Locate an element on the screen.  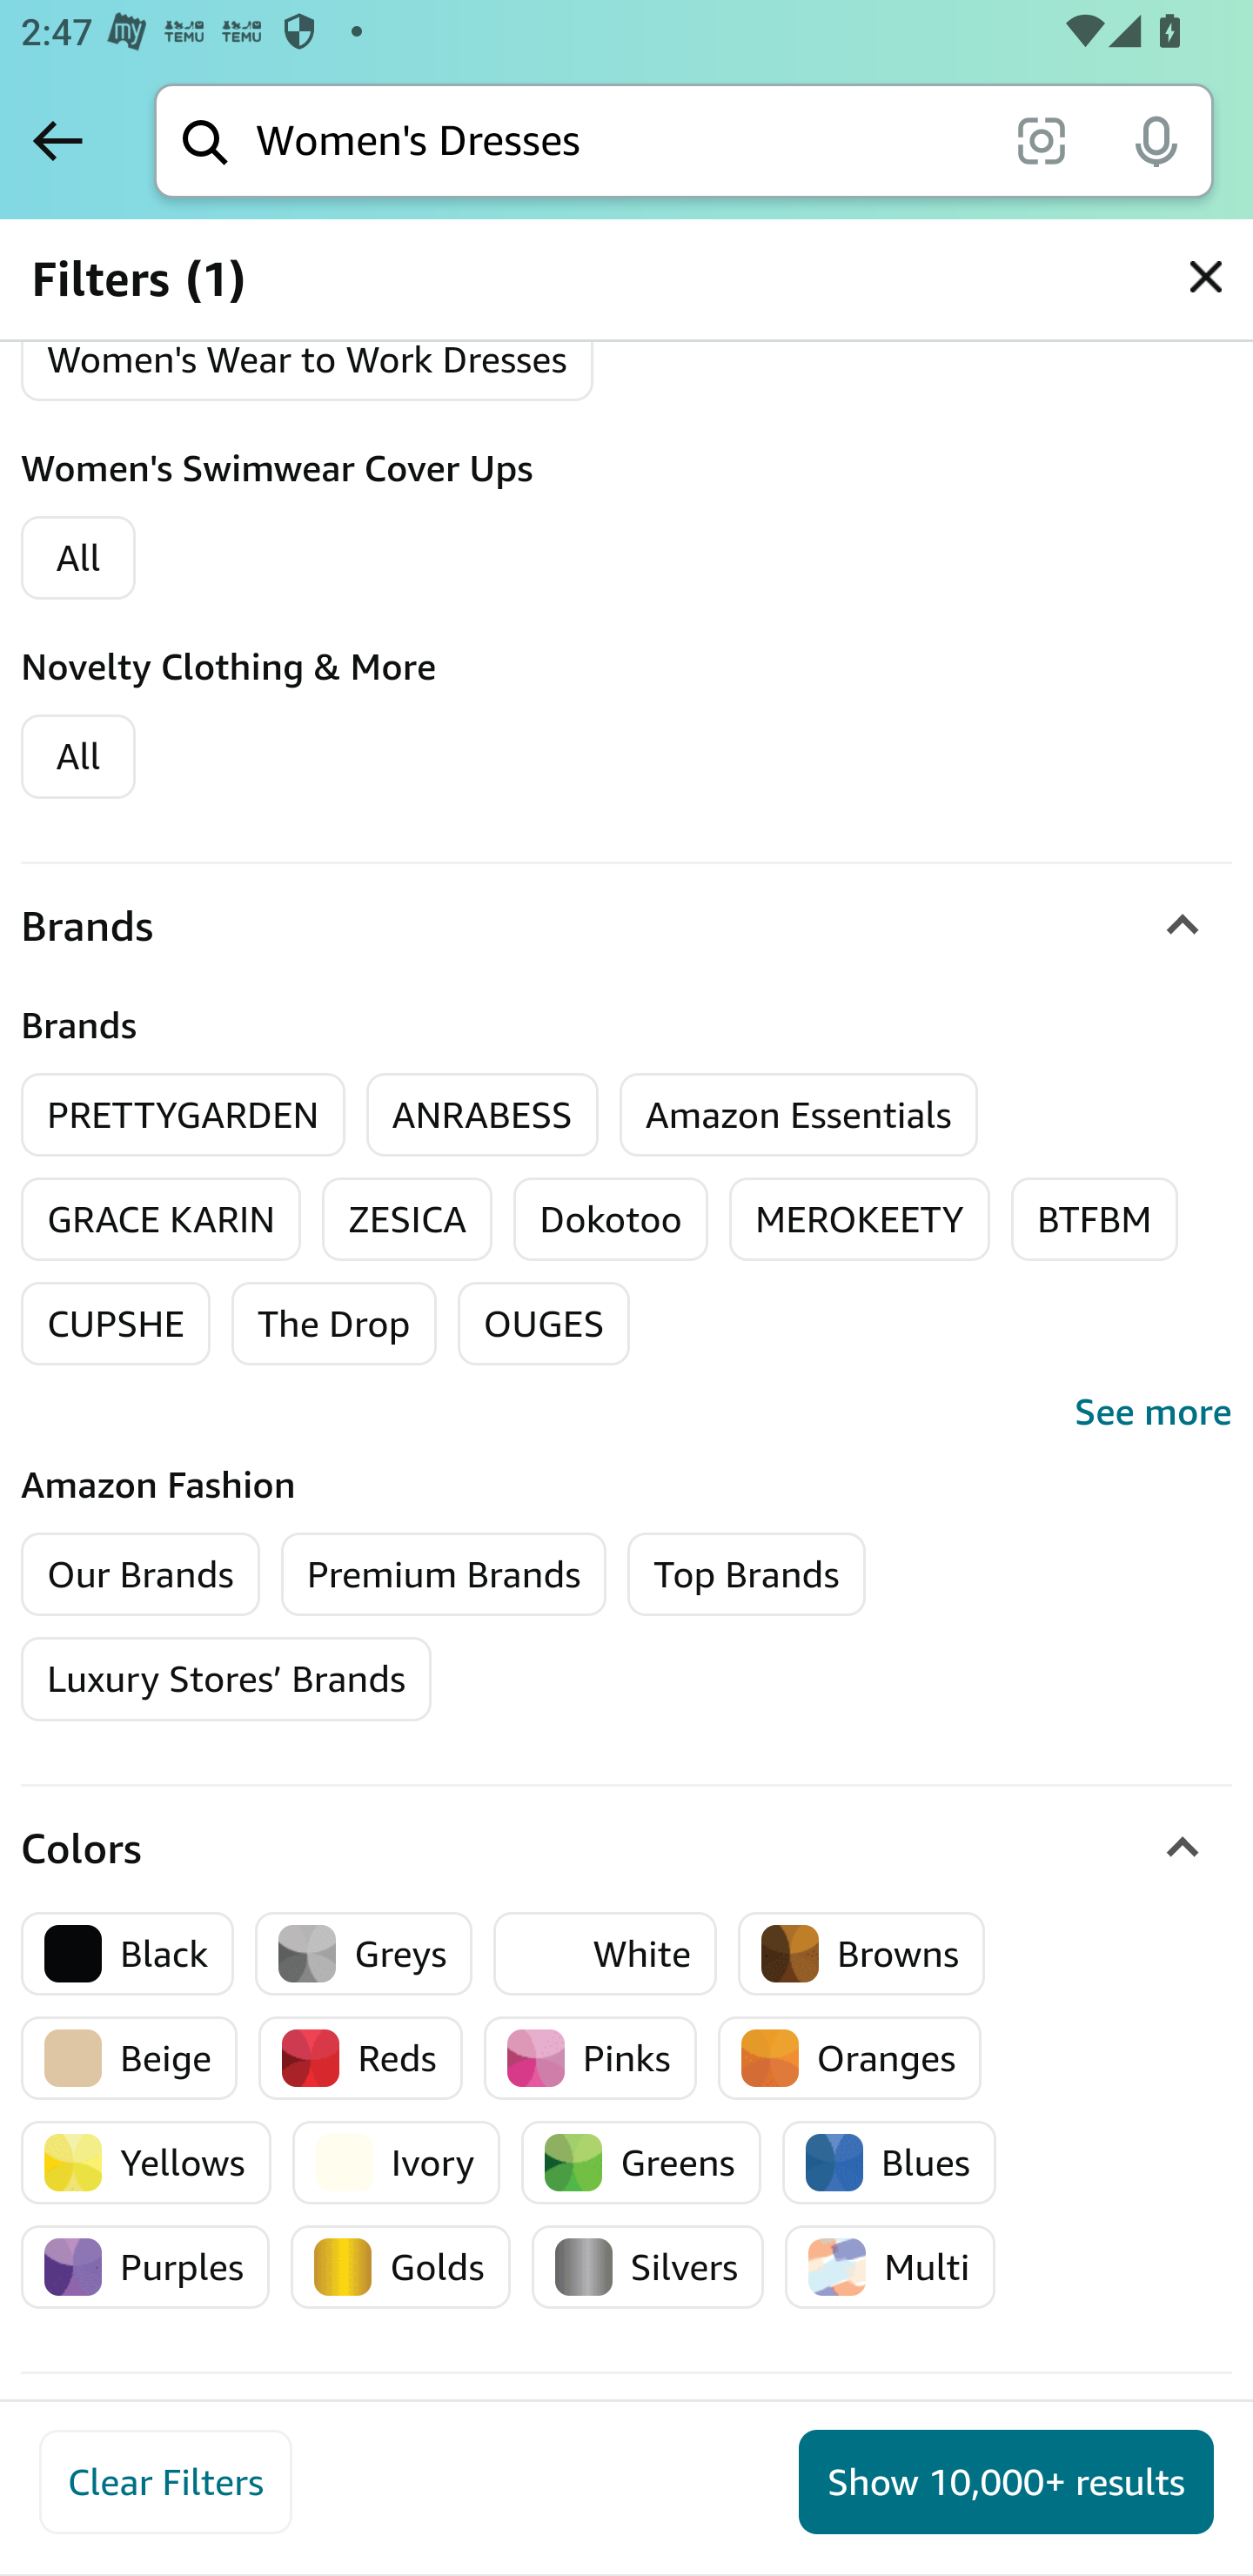
Colors is located at coordinates (626, 1849).